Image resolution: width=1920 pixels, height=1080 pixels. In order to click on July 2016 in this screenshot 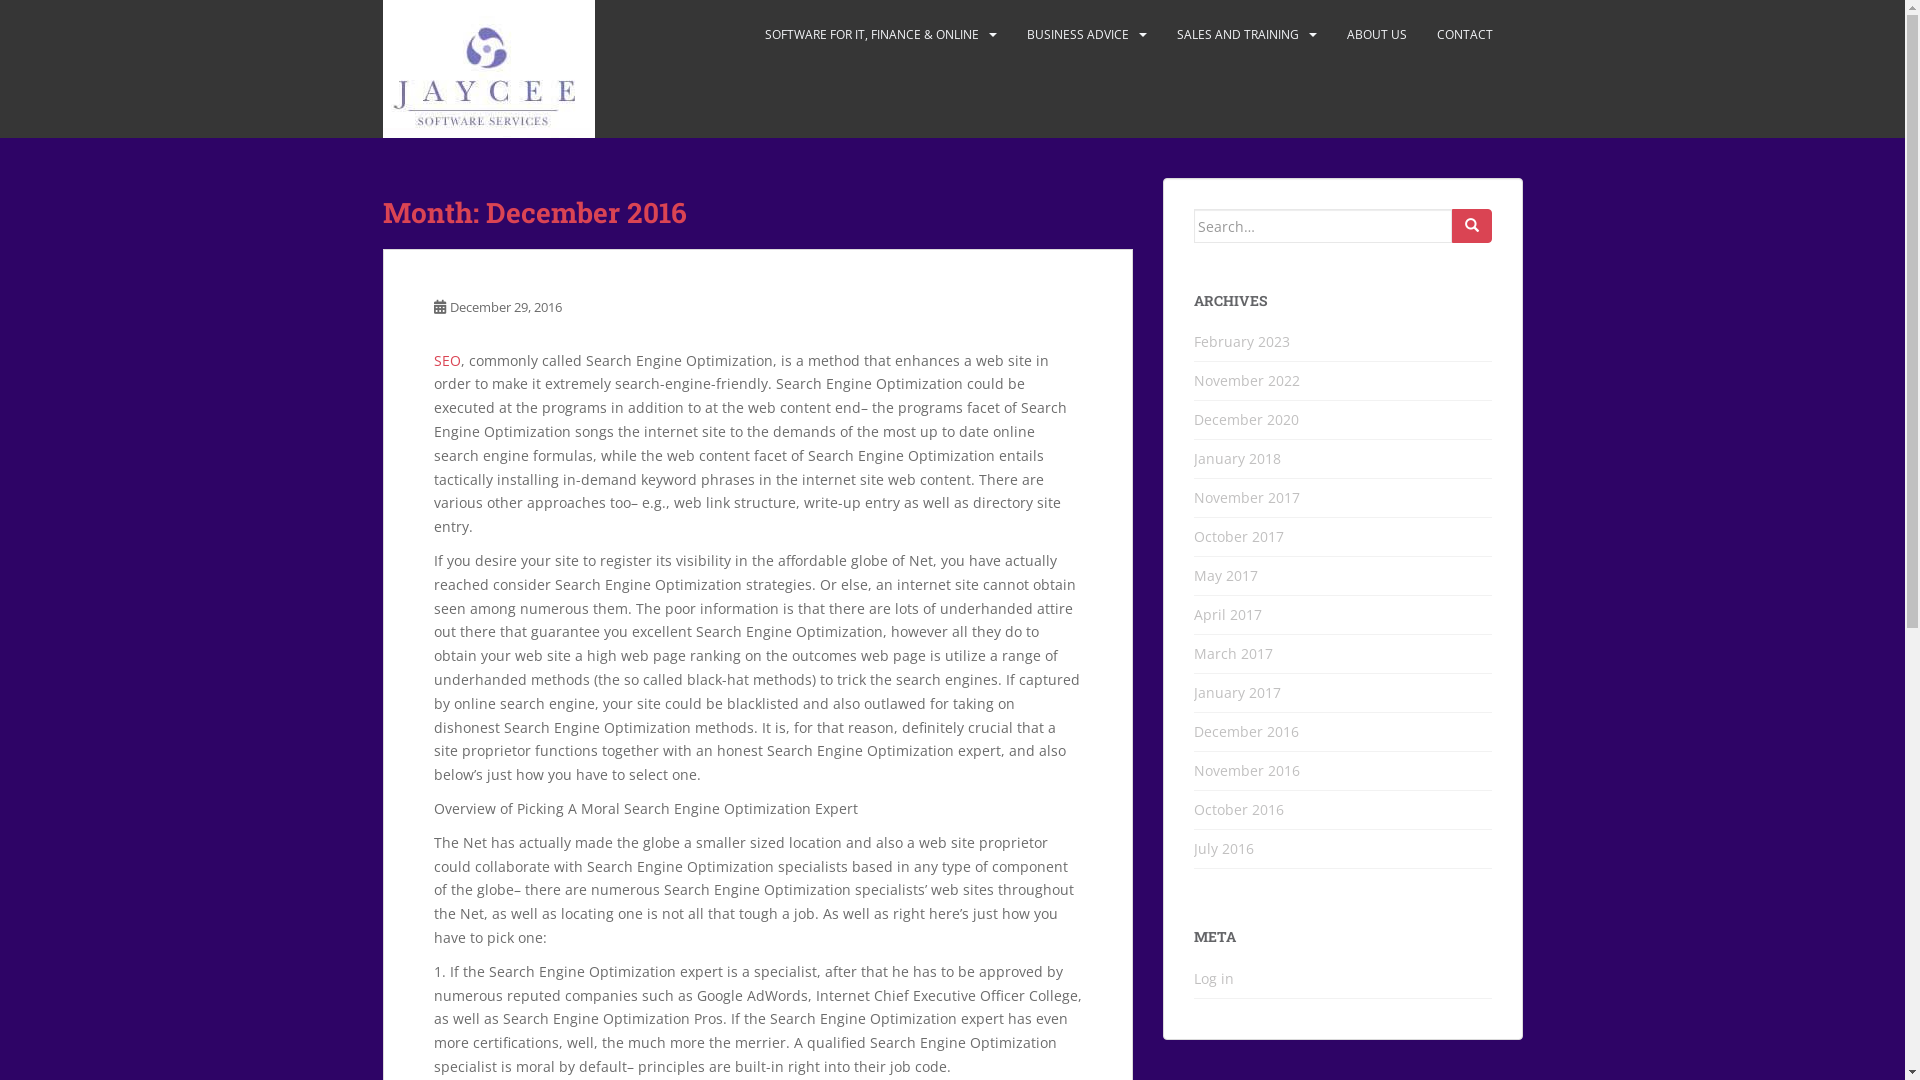, I will do `click(1224, 848)`.